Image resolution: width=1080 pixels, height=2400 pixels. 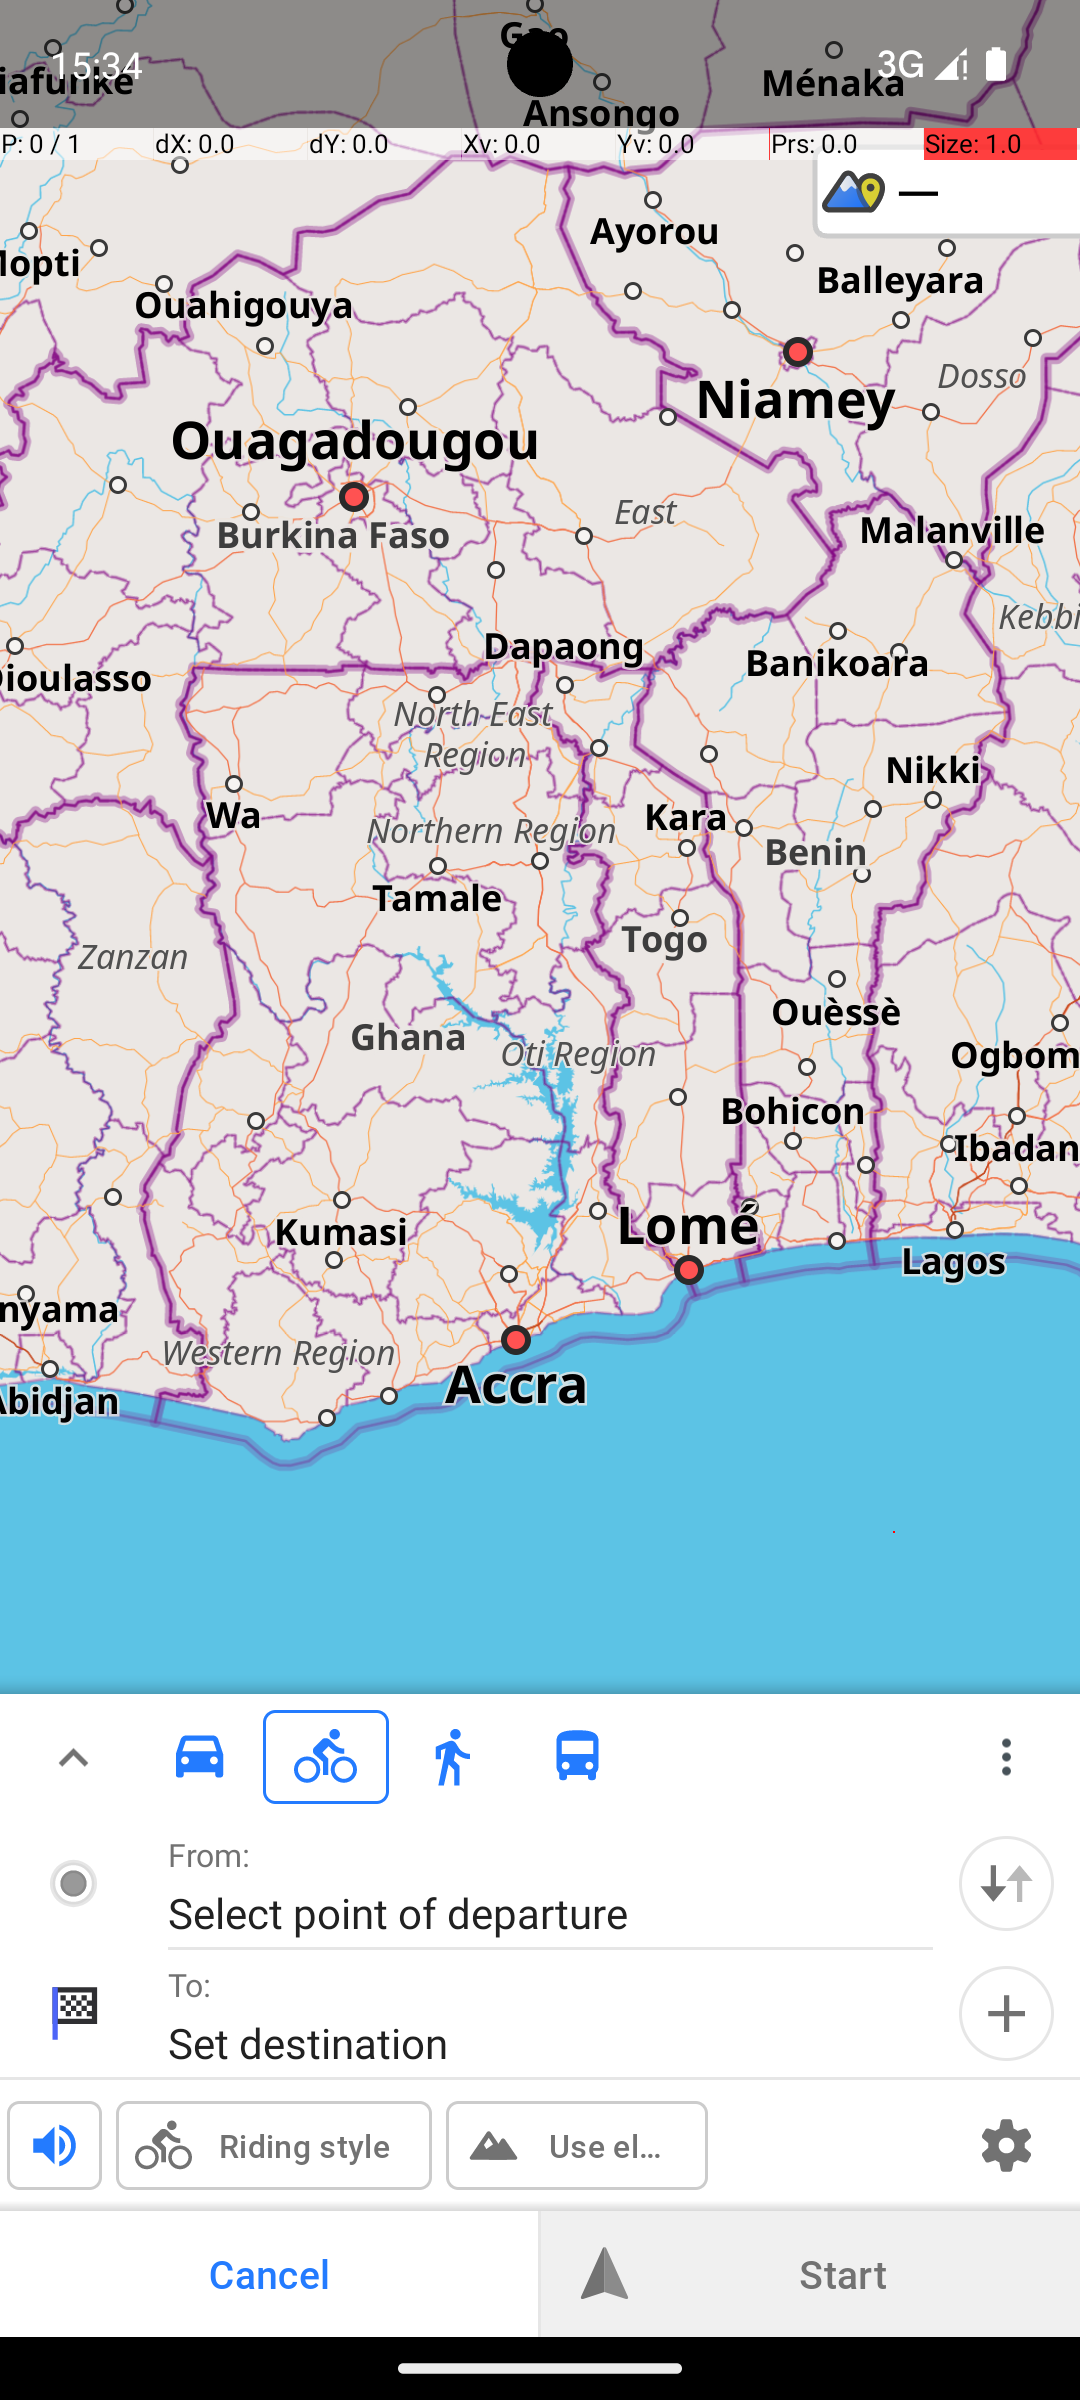 What do you see at coordinates (578, 1756) in the screenshot?
I see `Public transport unchecked` at bounding box center [578, 1756].